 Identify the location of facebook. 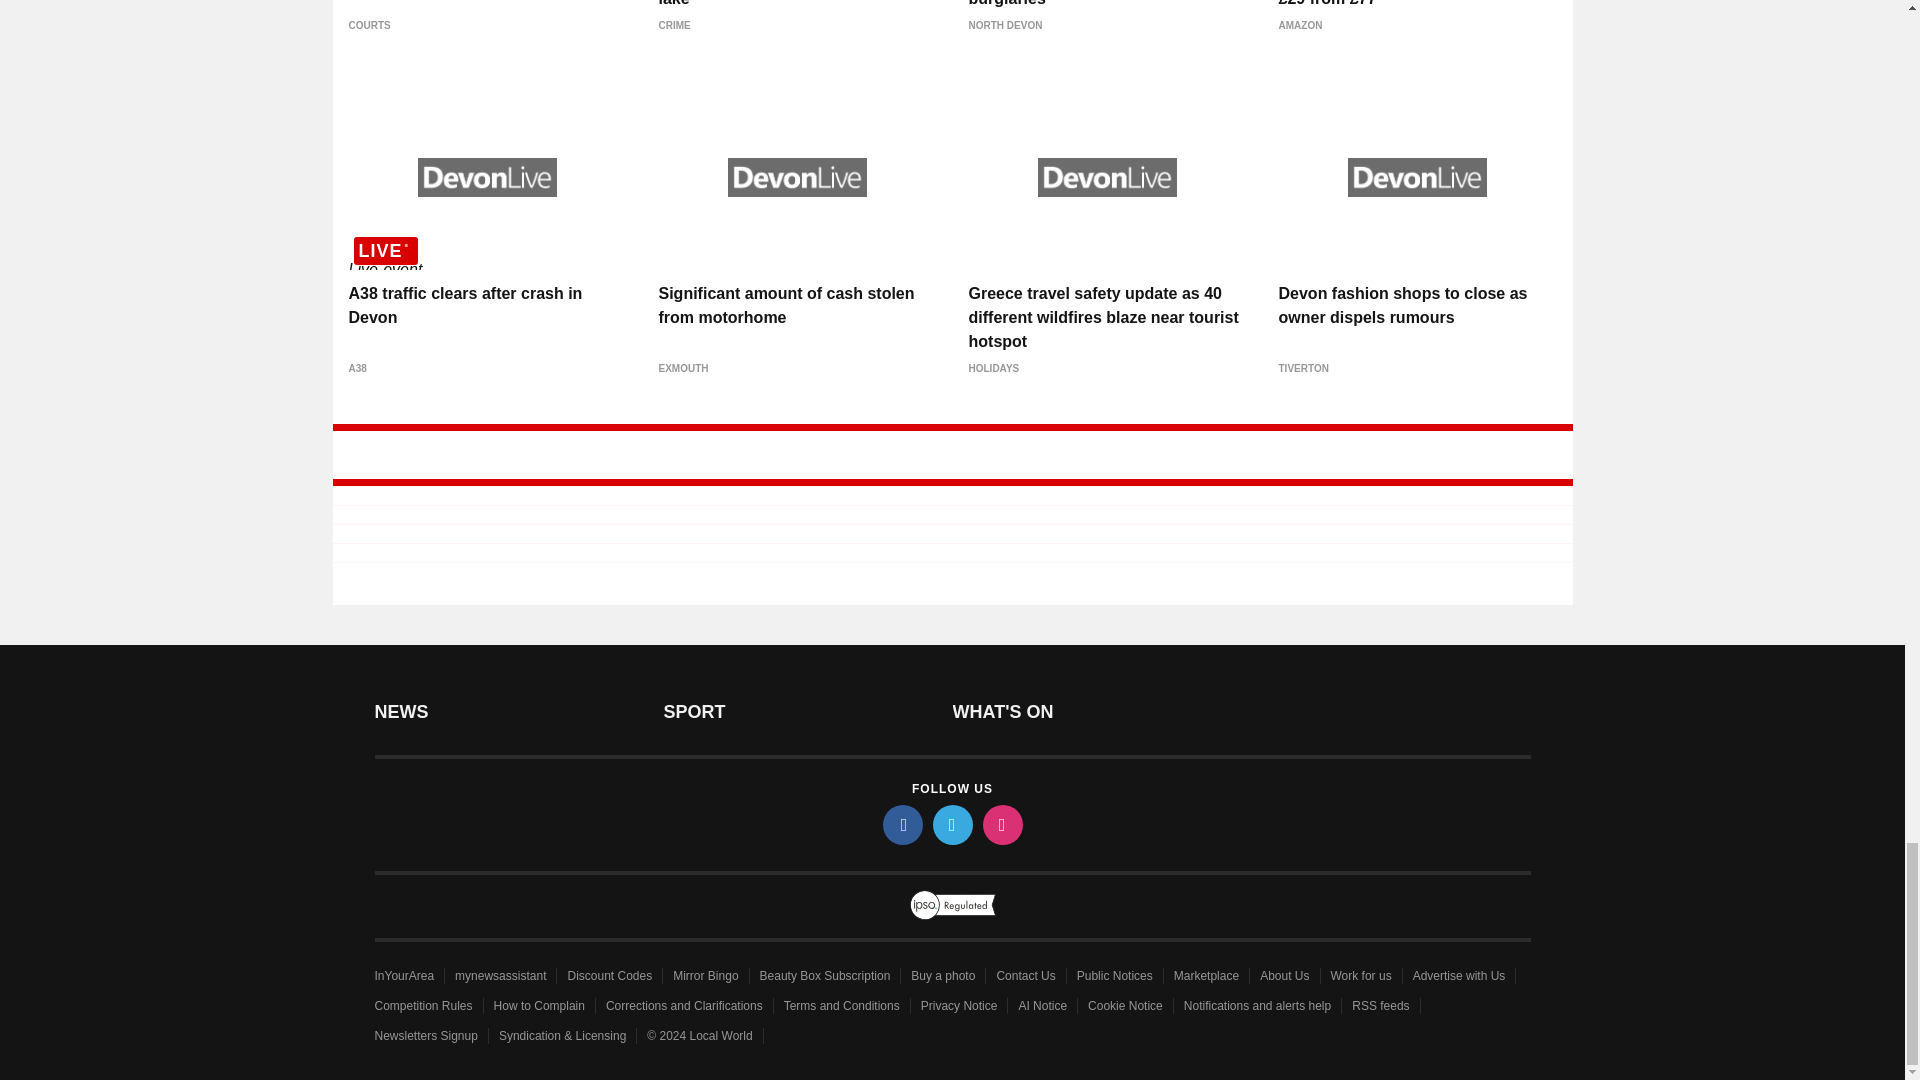
(901, 824).